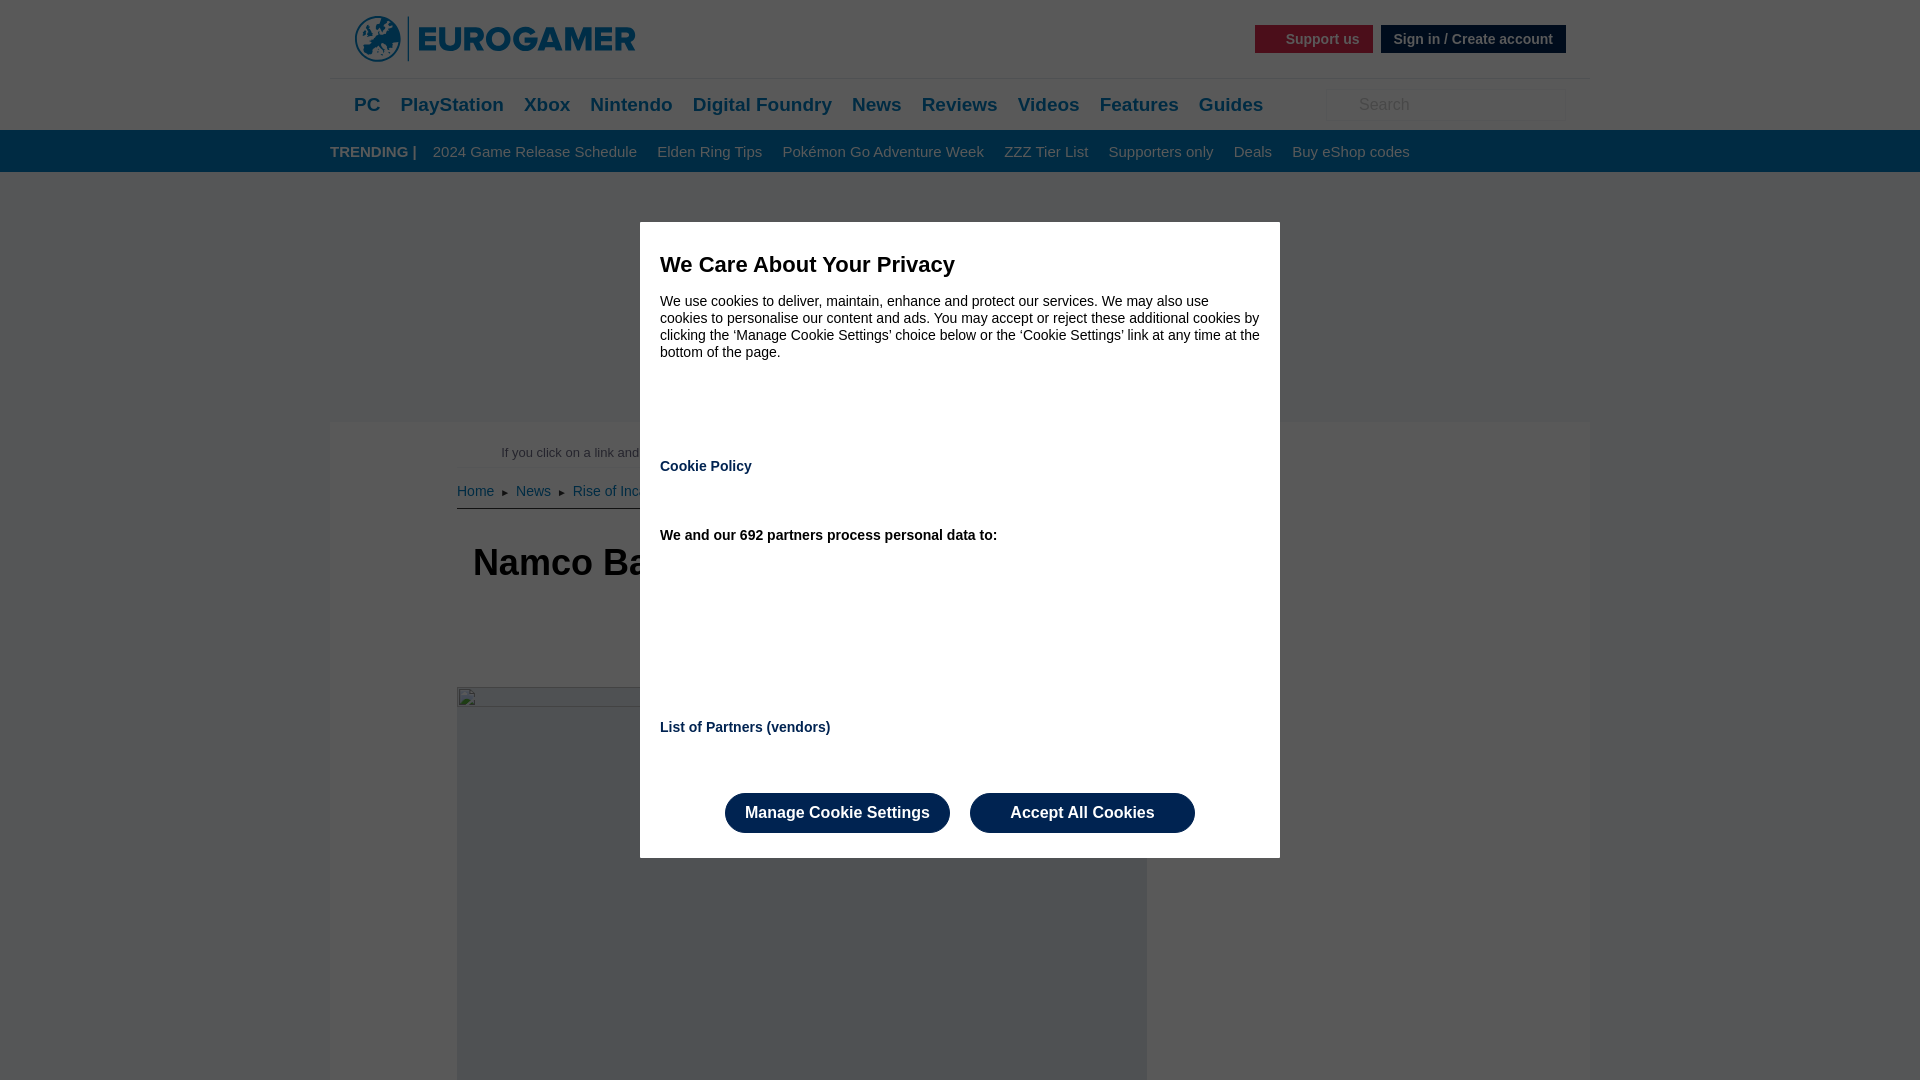 Image resolution: width=1920 pixels, height=1080 pixels. What do you see at coordinates (762, 104) in the screenshot?
I see `Digital Foundry` at bounding box center [762, 104].